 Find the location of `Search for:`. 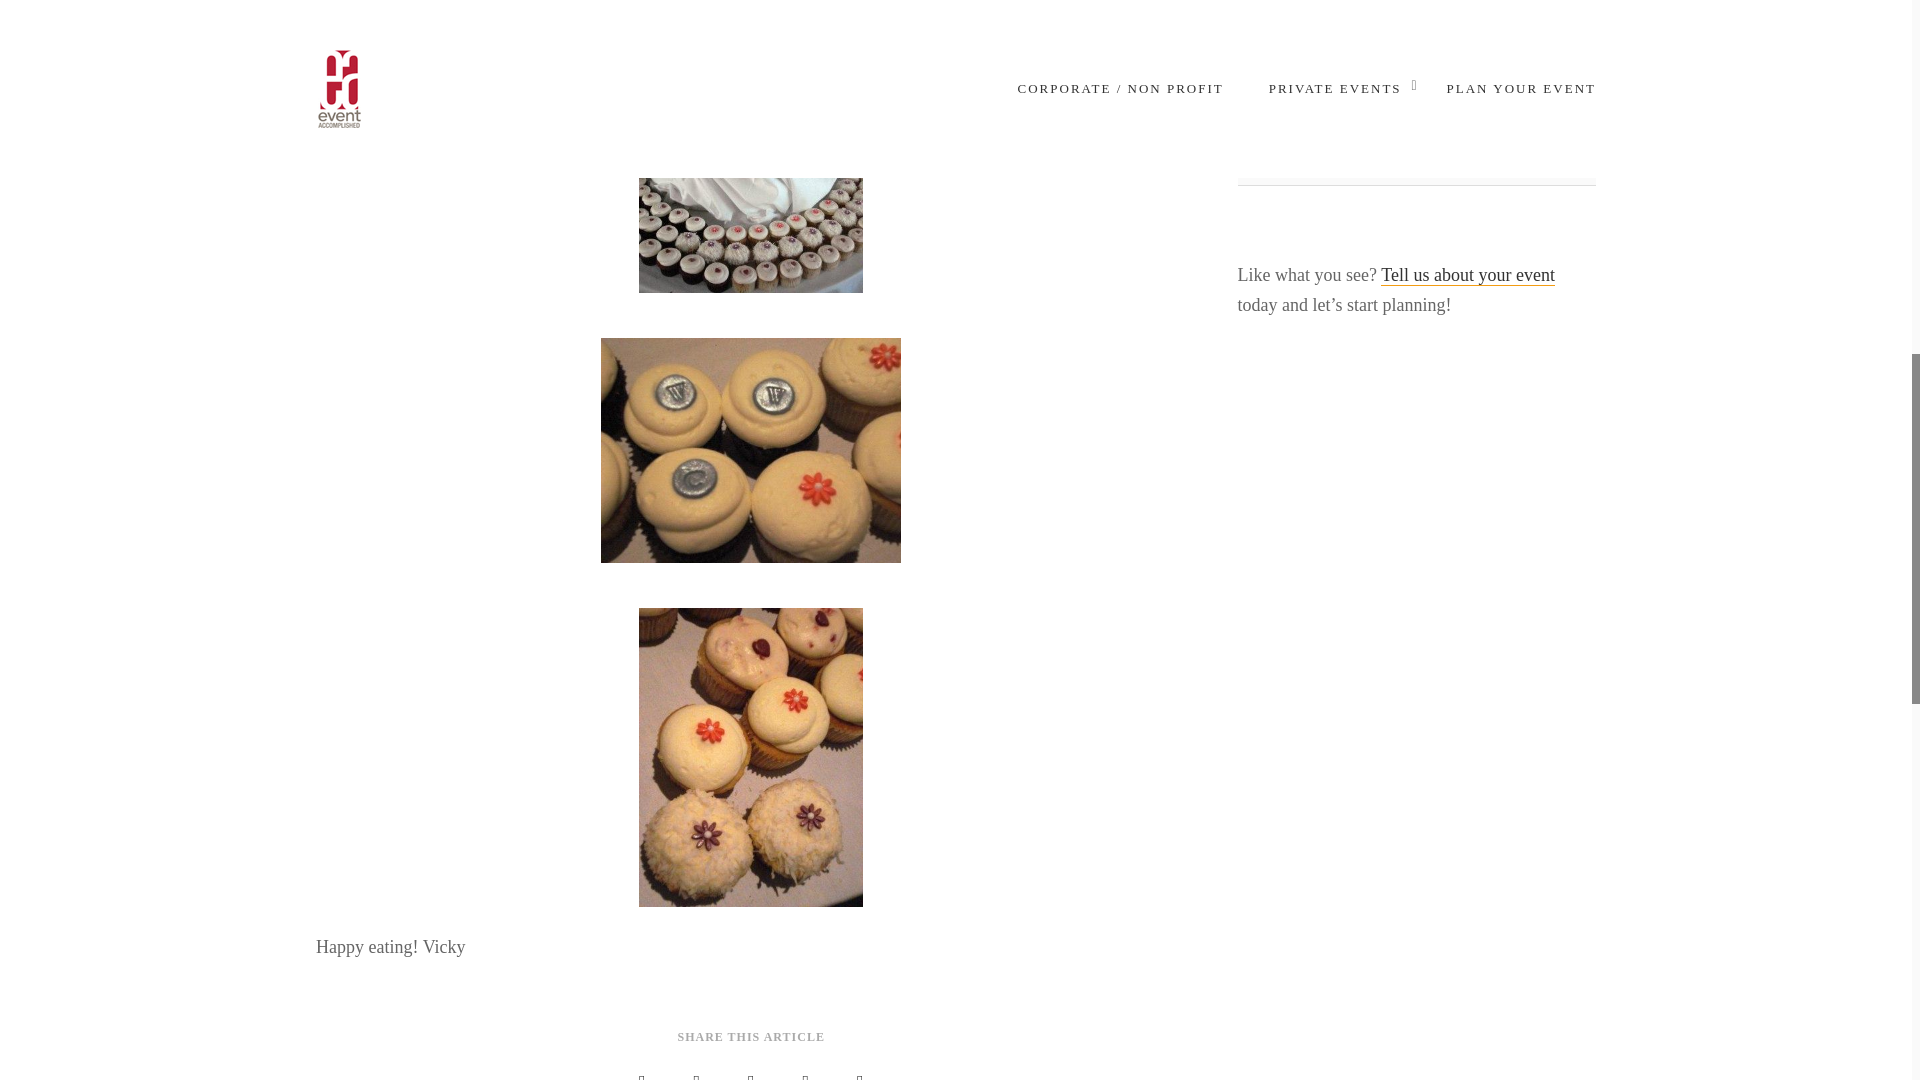

Search for: is located at coordinates (1416, 165).